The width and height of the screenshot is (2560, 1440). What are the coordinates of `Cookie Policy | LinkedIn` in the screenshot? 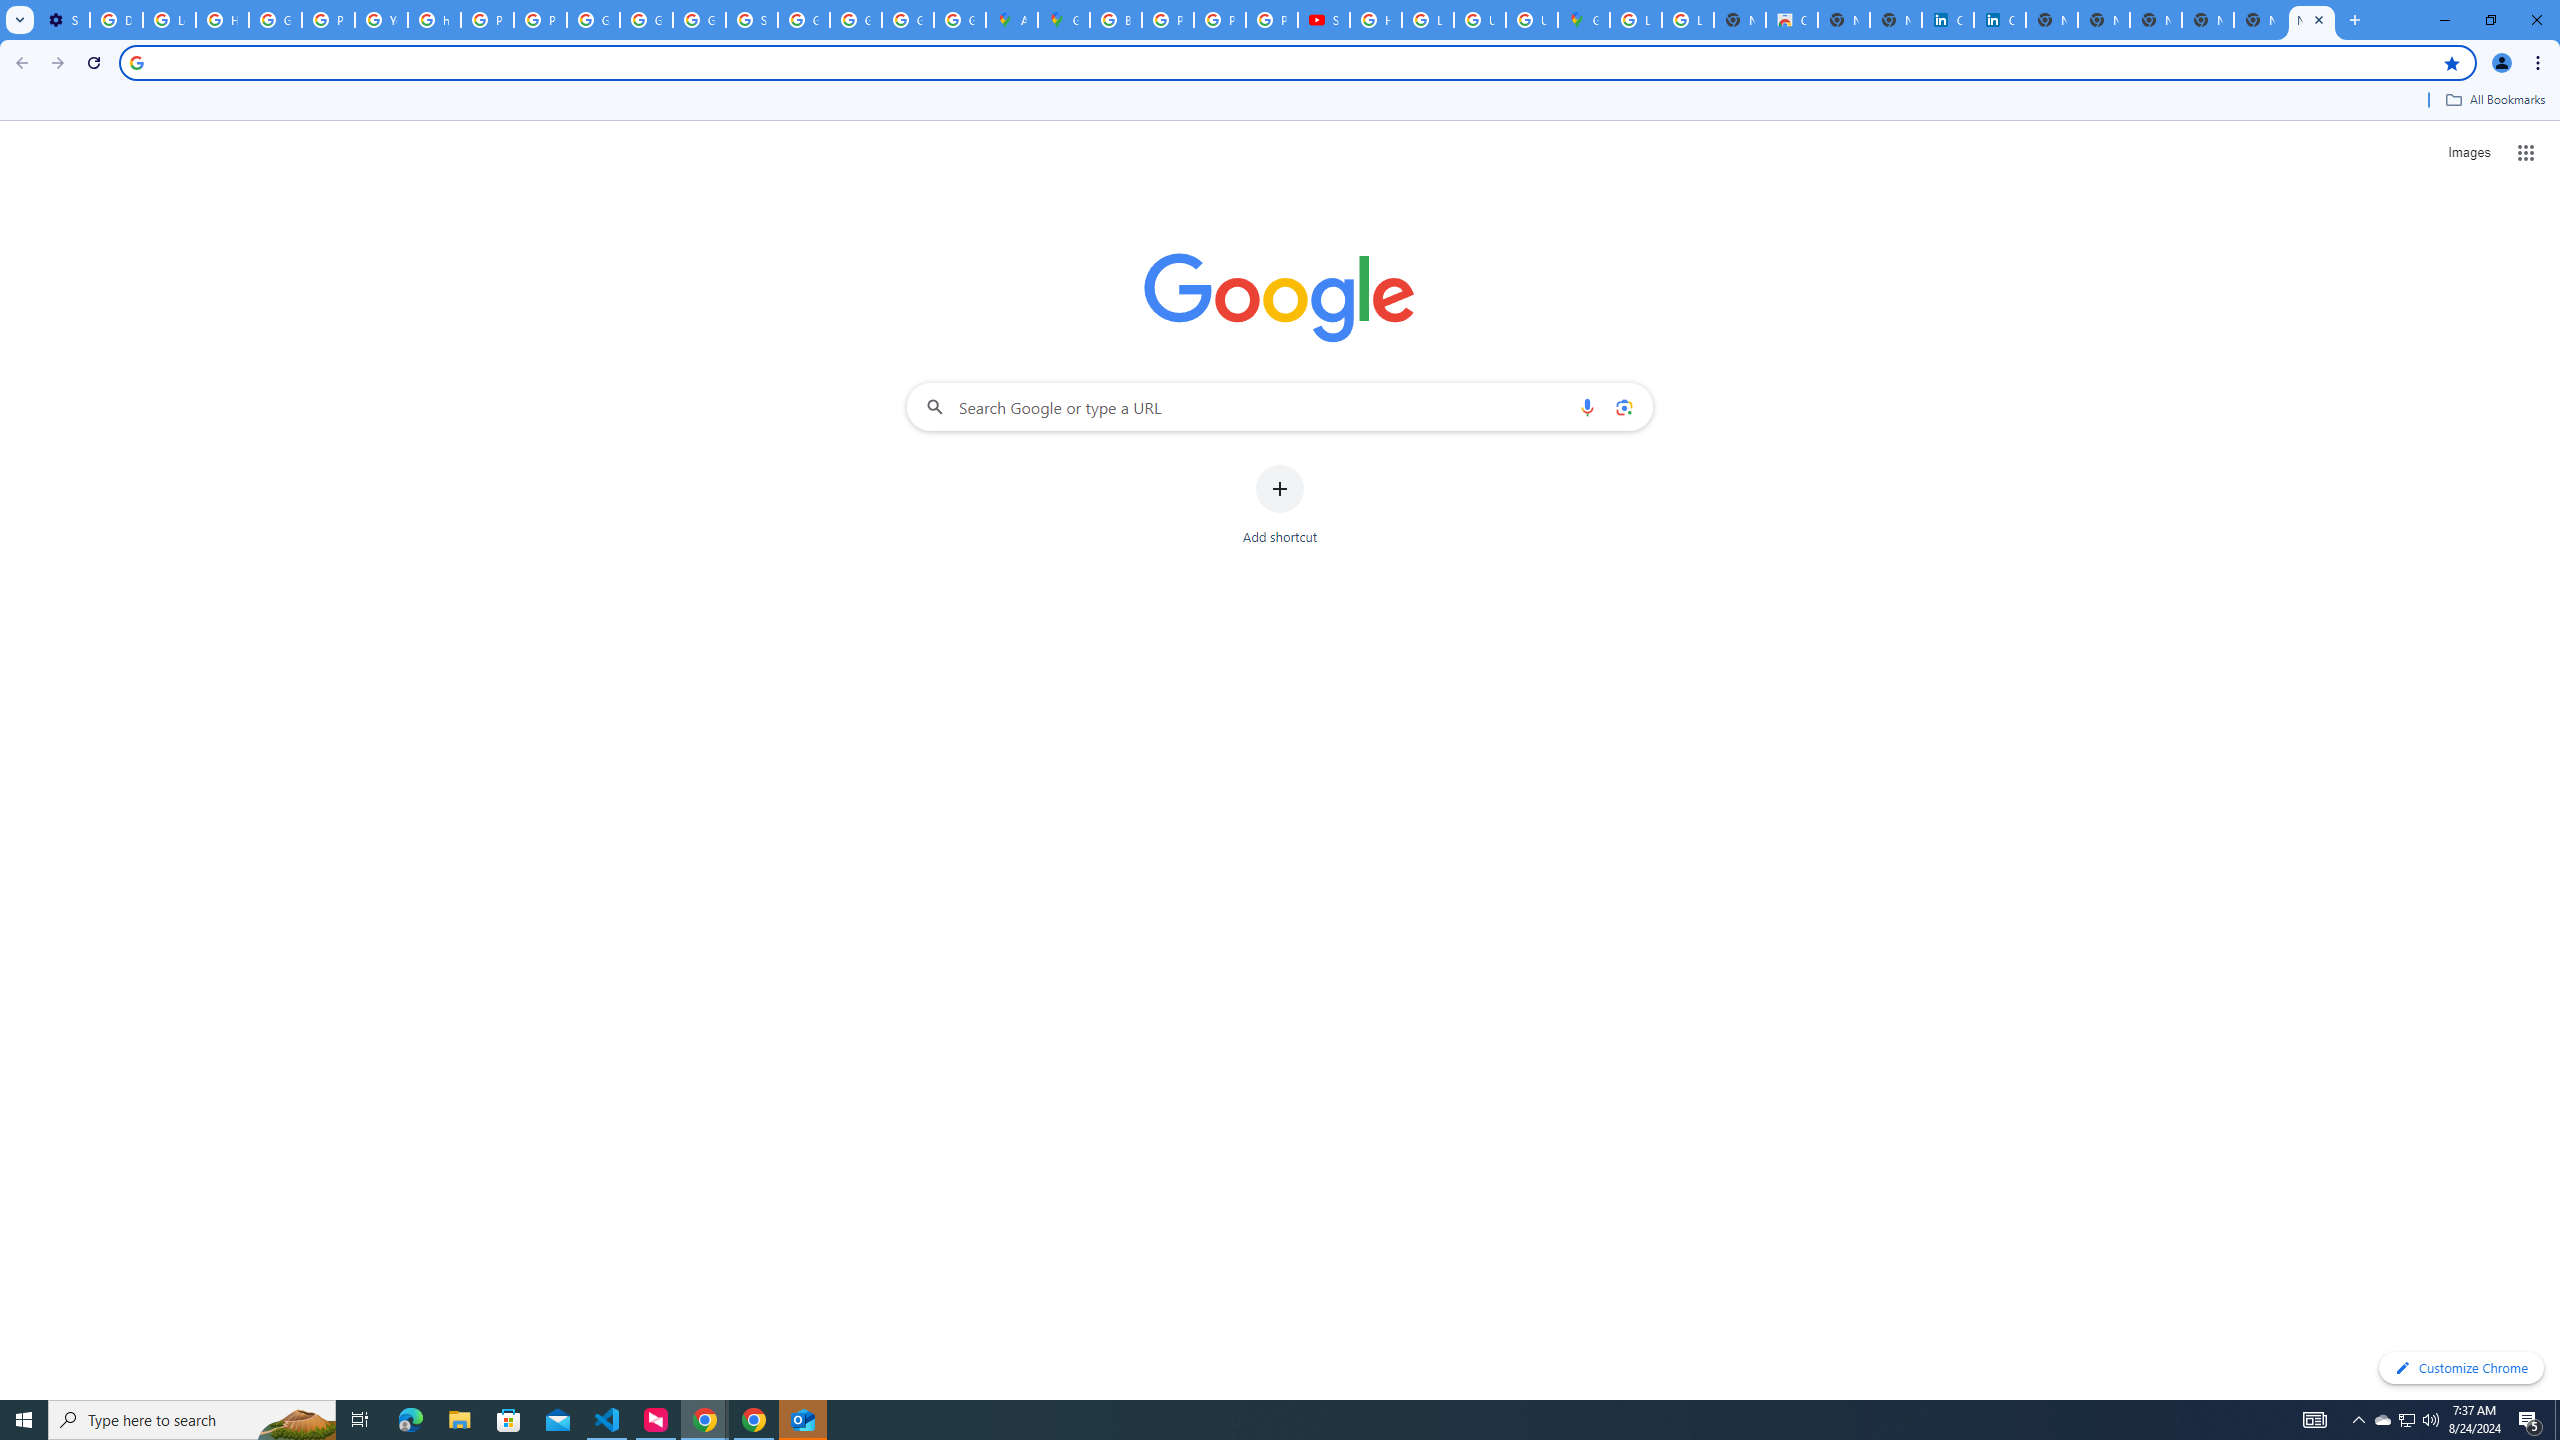 It's located at (1948, 20).